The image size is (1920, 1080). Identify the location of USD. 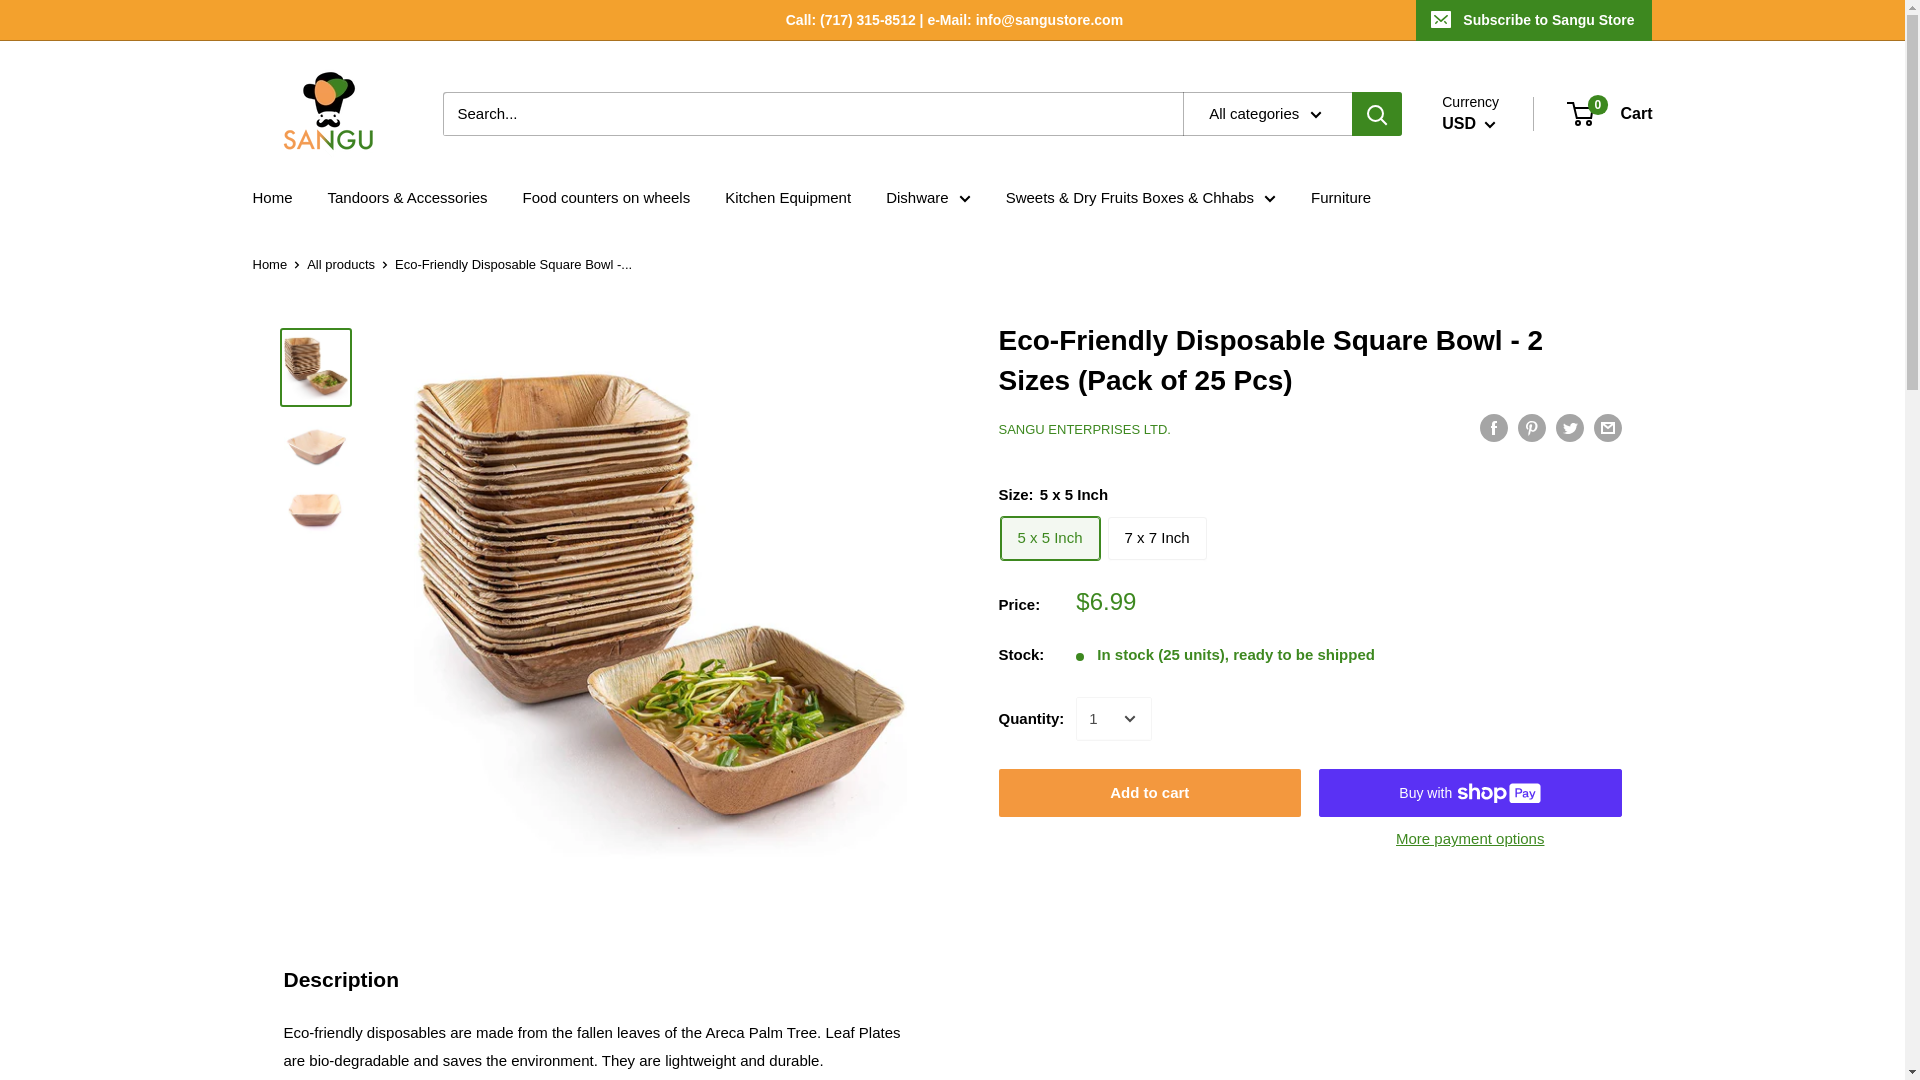
(1610, 114).